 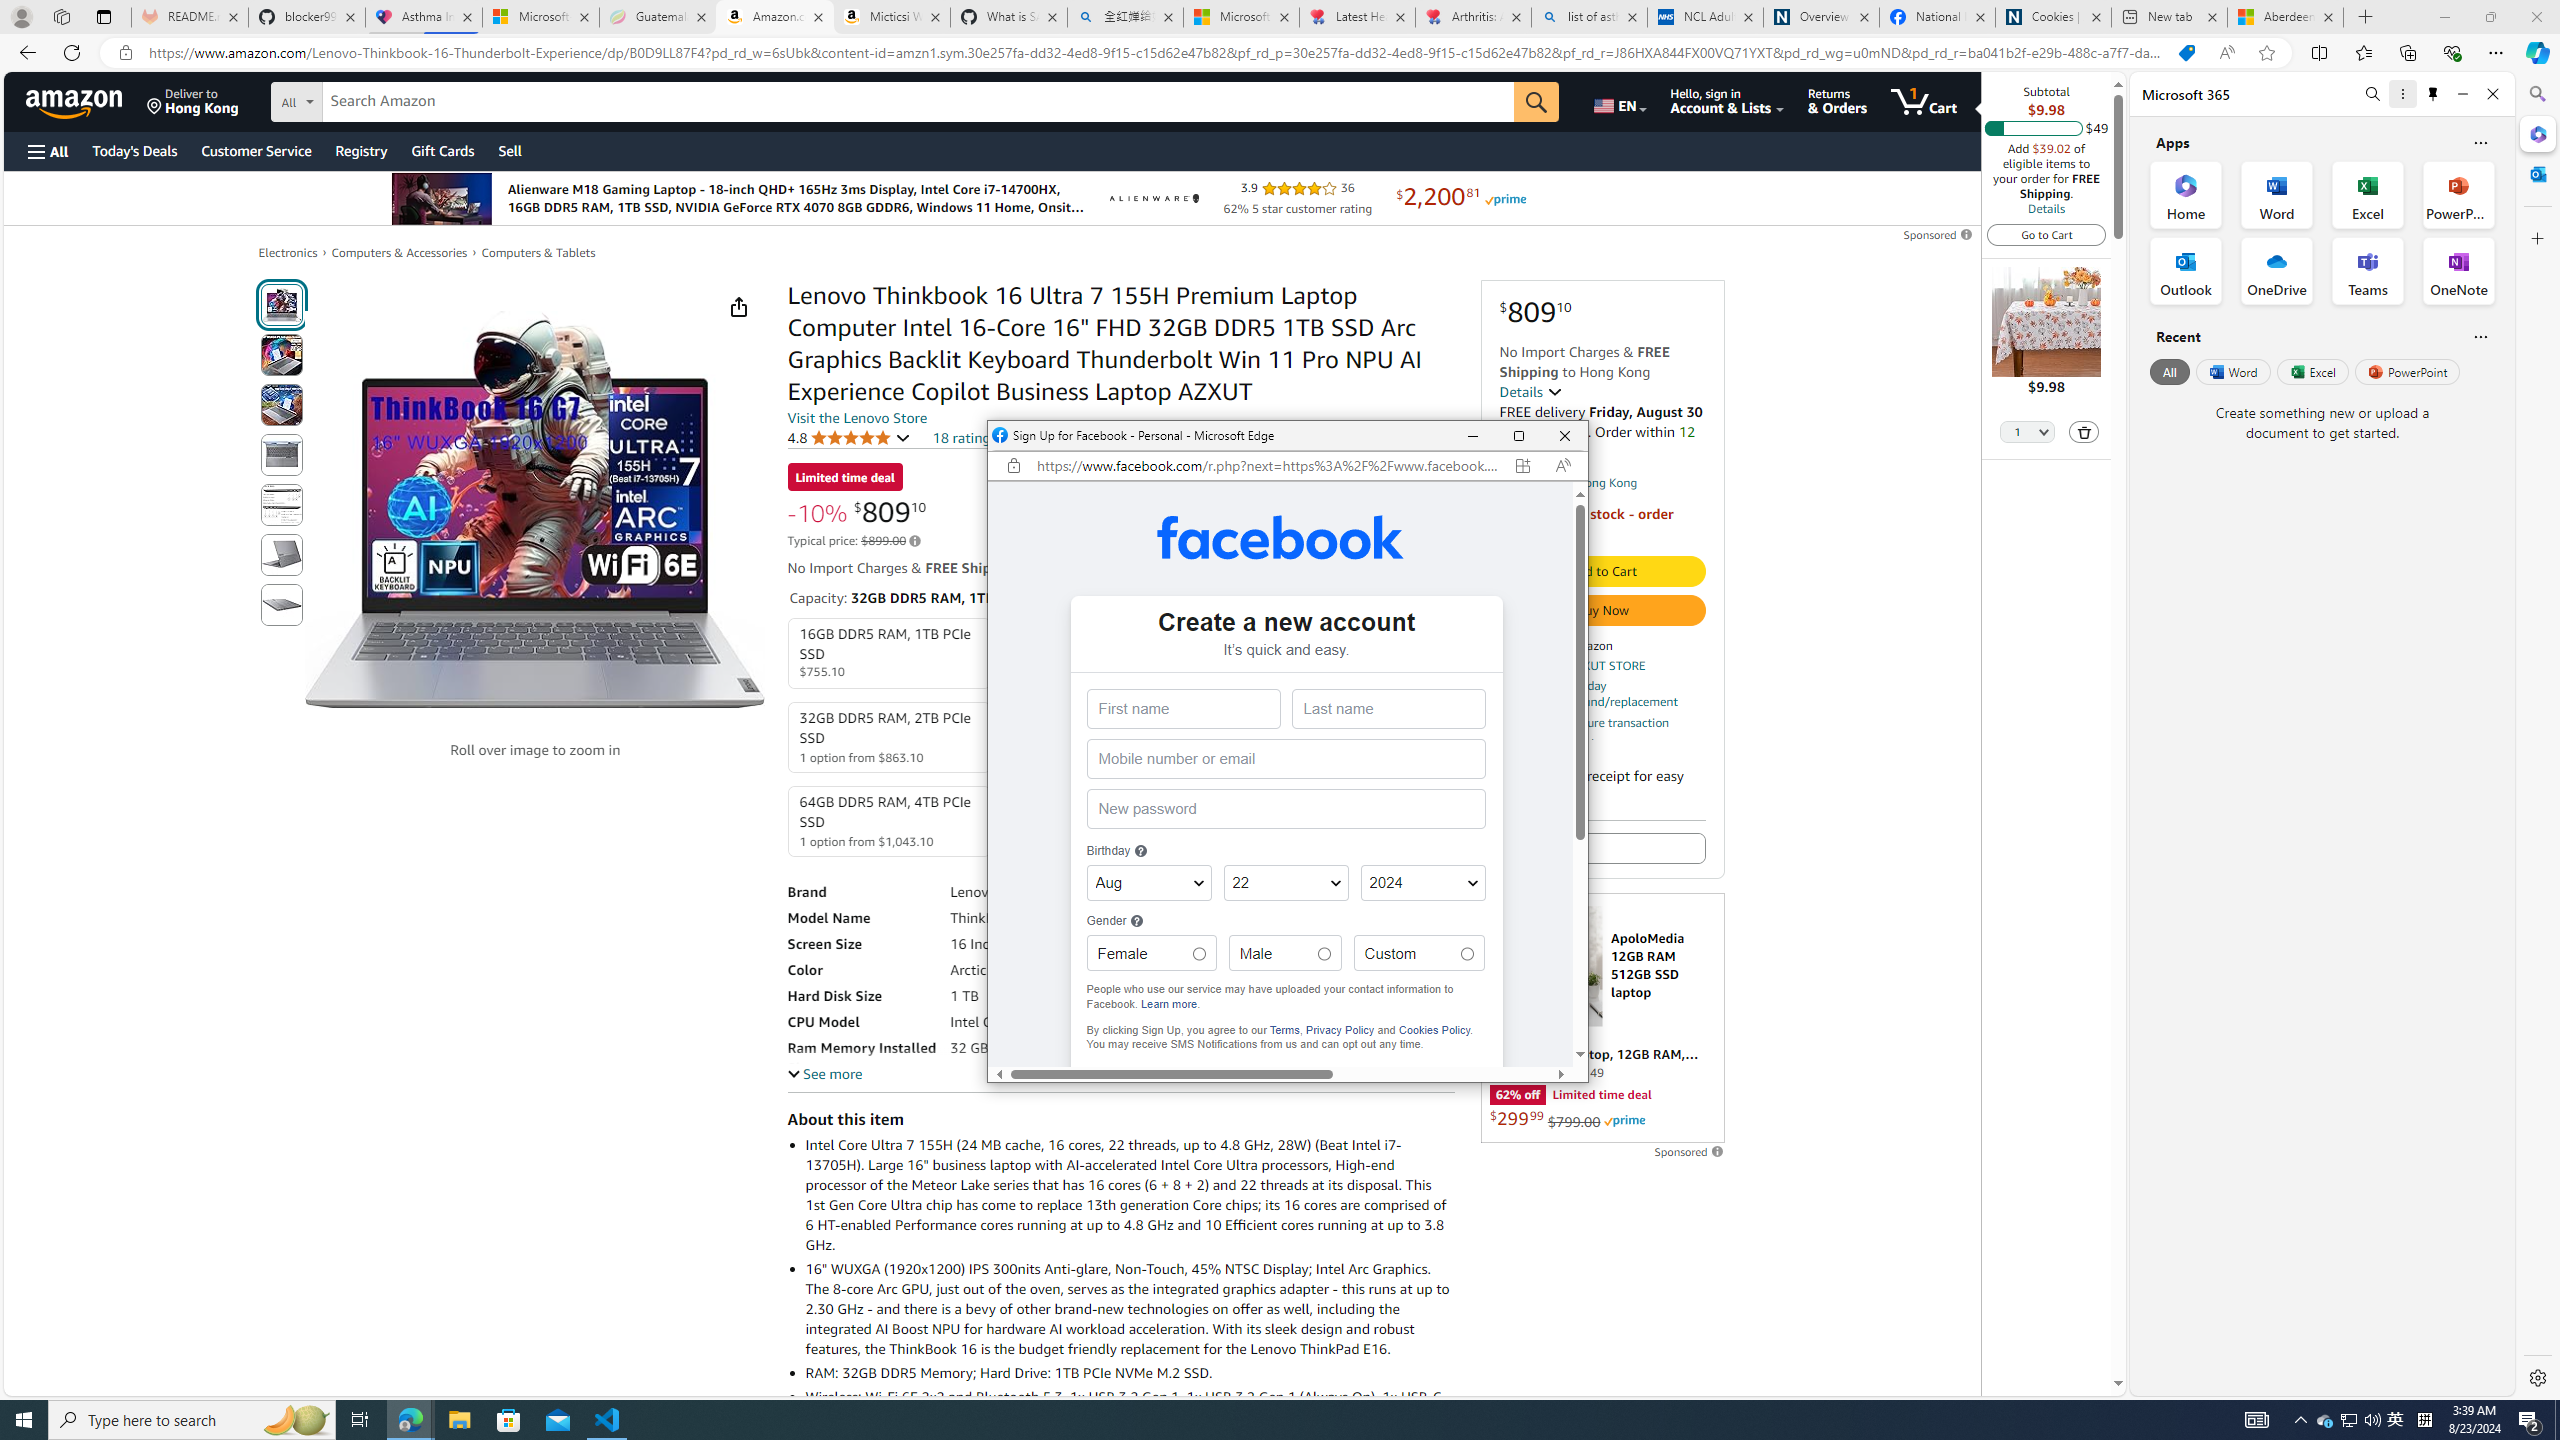 What do you see at coordinates (1168, 1002) in the screenshot?
I see `Learn more` at bounding box center [1168, 1002].